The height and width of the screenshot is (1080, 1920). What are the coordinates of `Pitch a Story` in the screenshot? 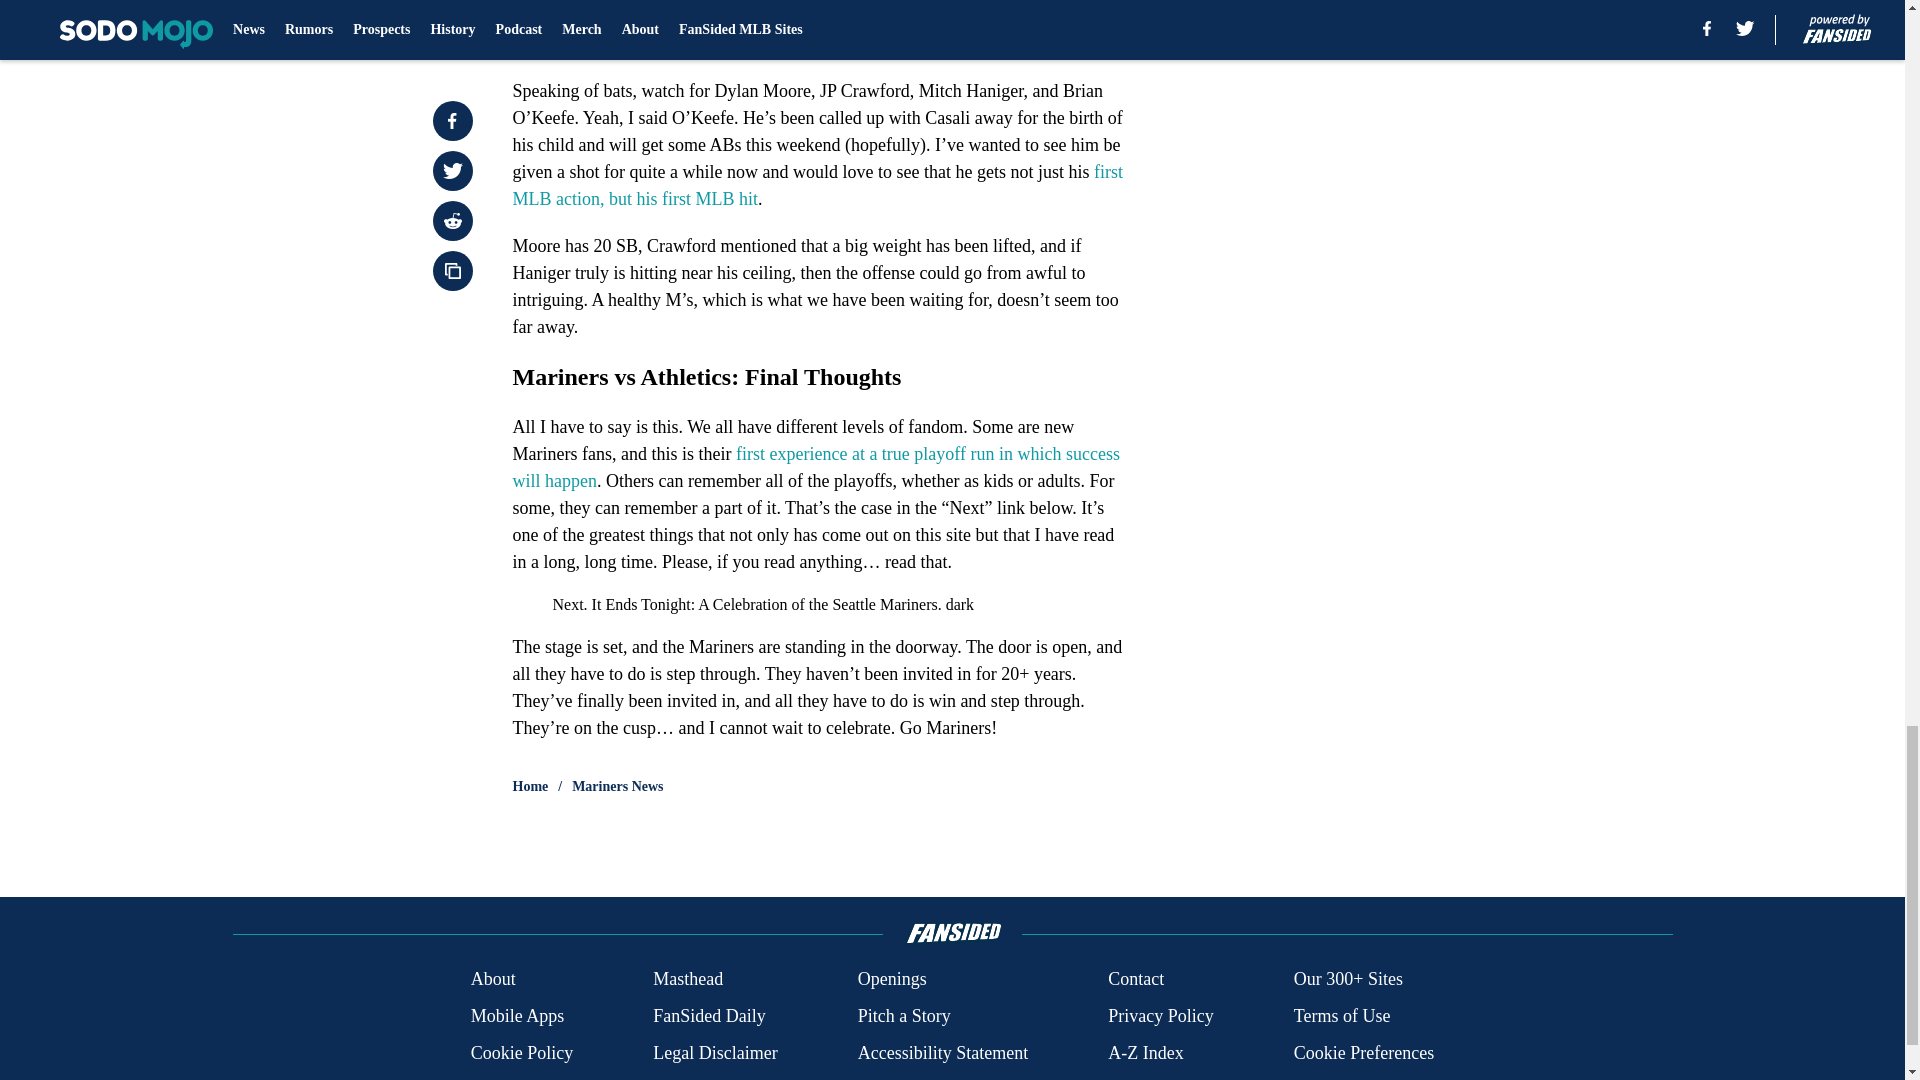 It's located at (904, 1016).